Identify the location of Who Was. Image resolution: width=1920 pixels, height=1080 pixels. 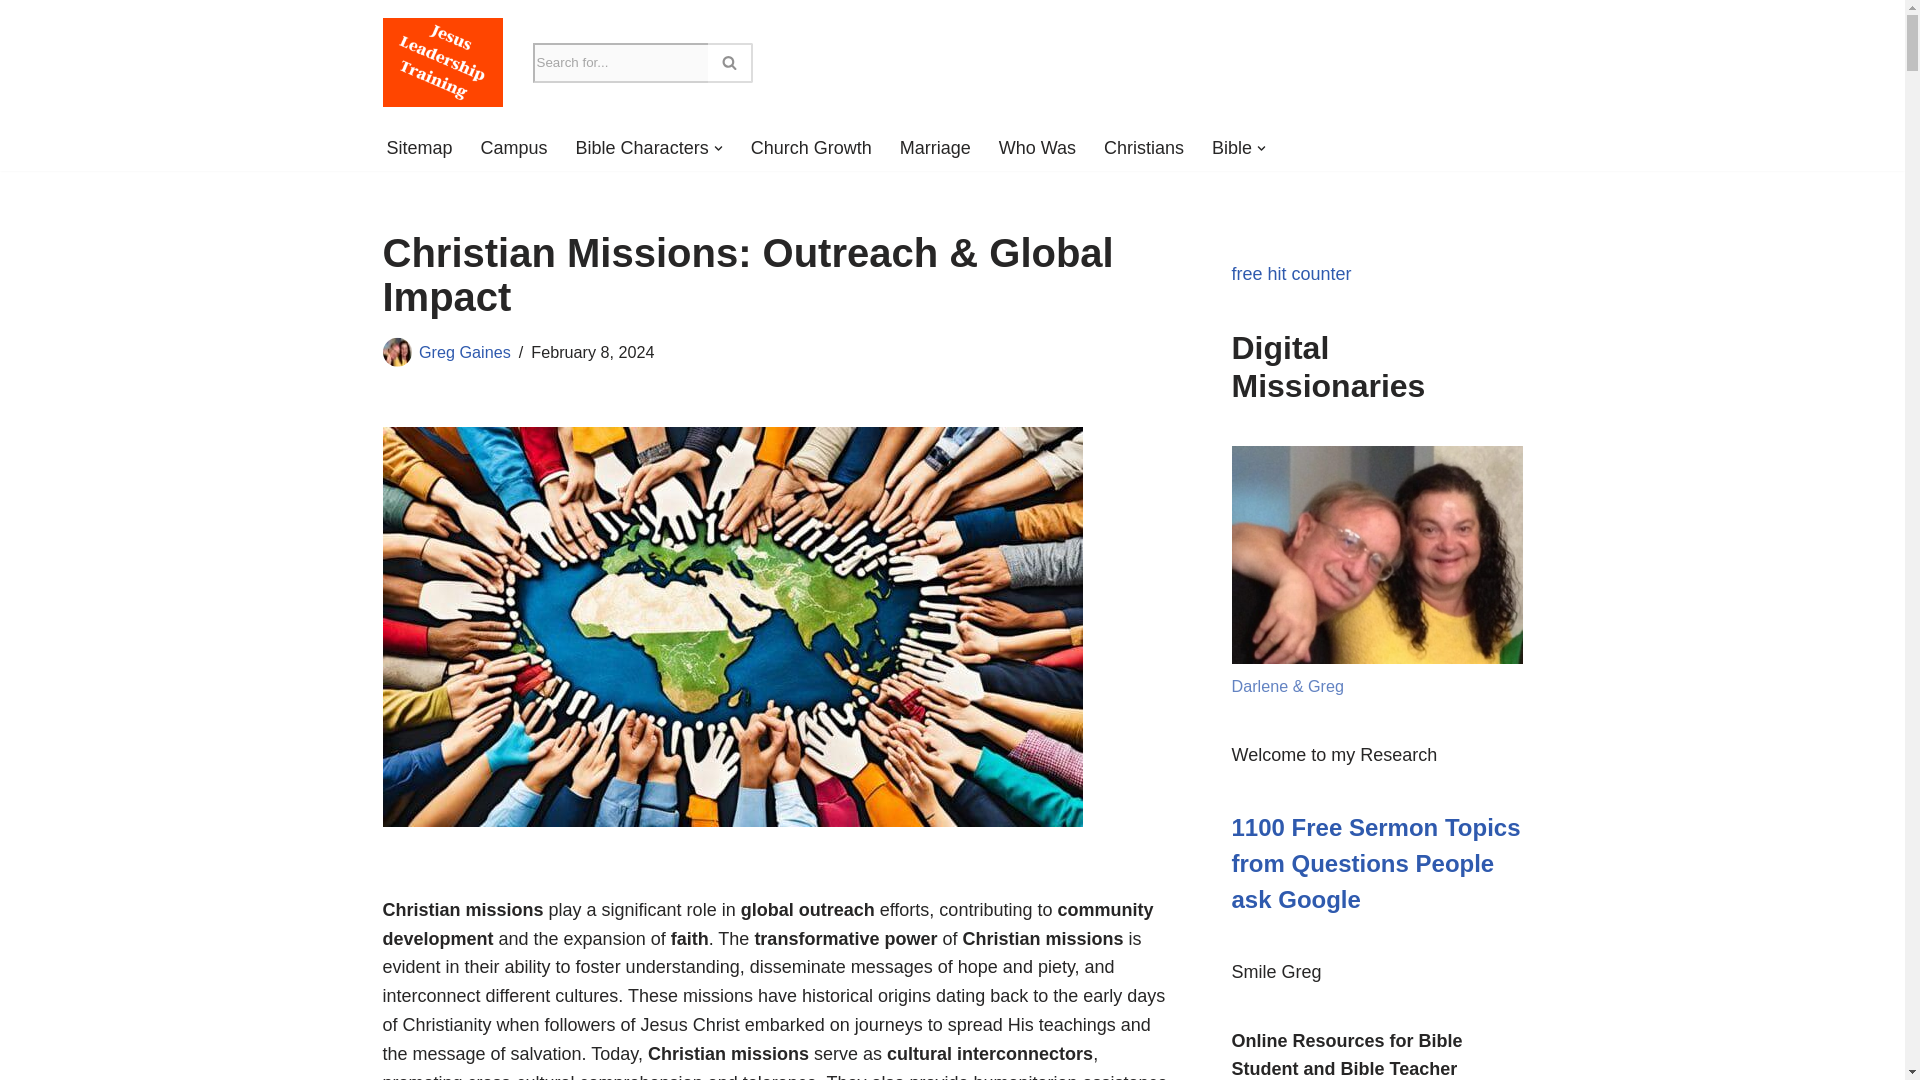
(1036, 148).